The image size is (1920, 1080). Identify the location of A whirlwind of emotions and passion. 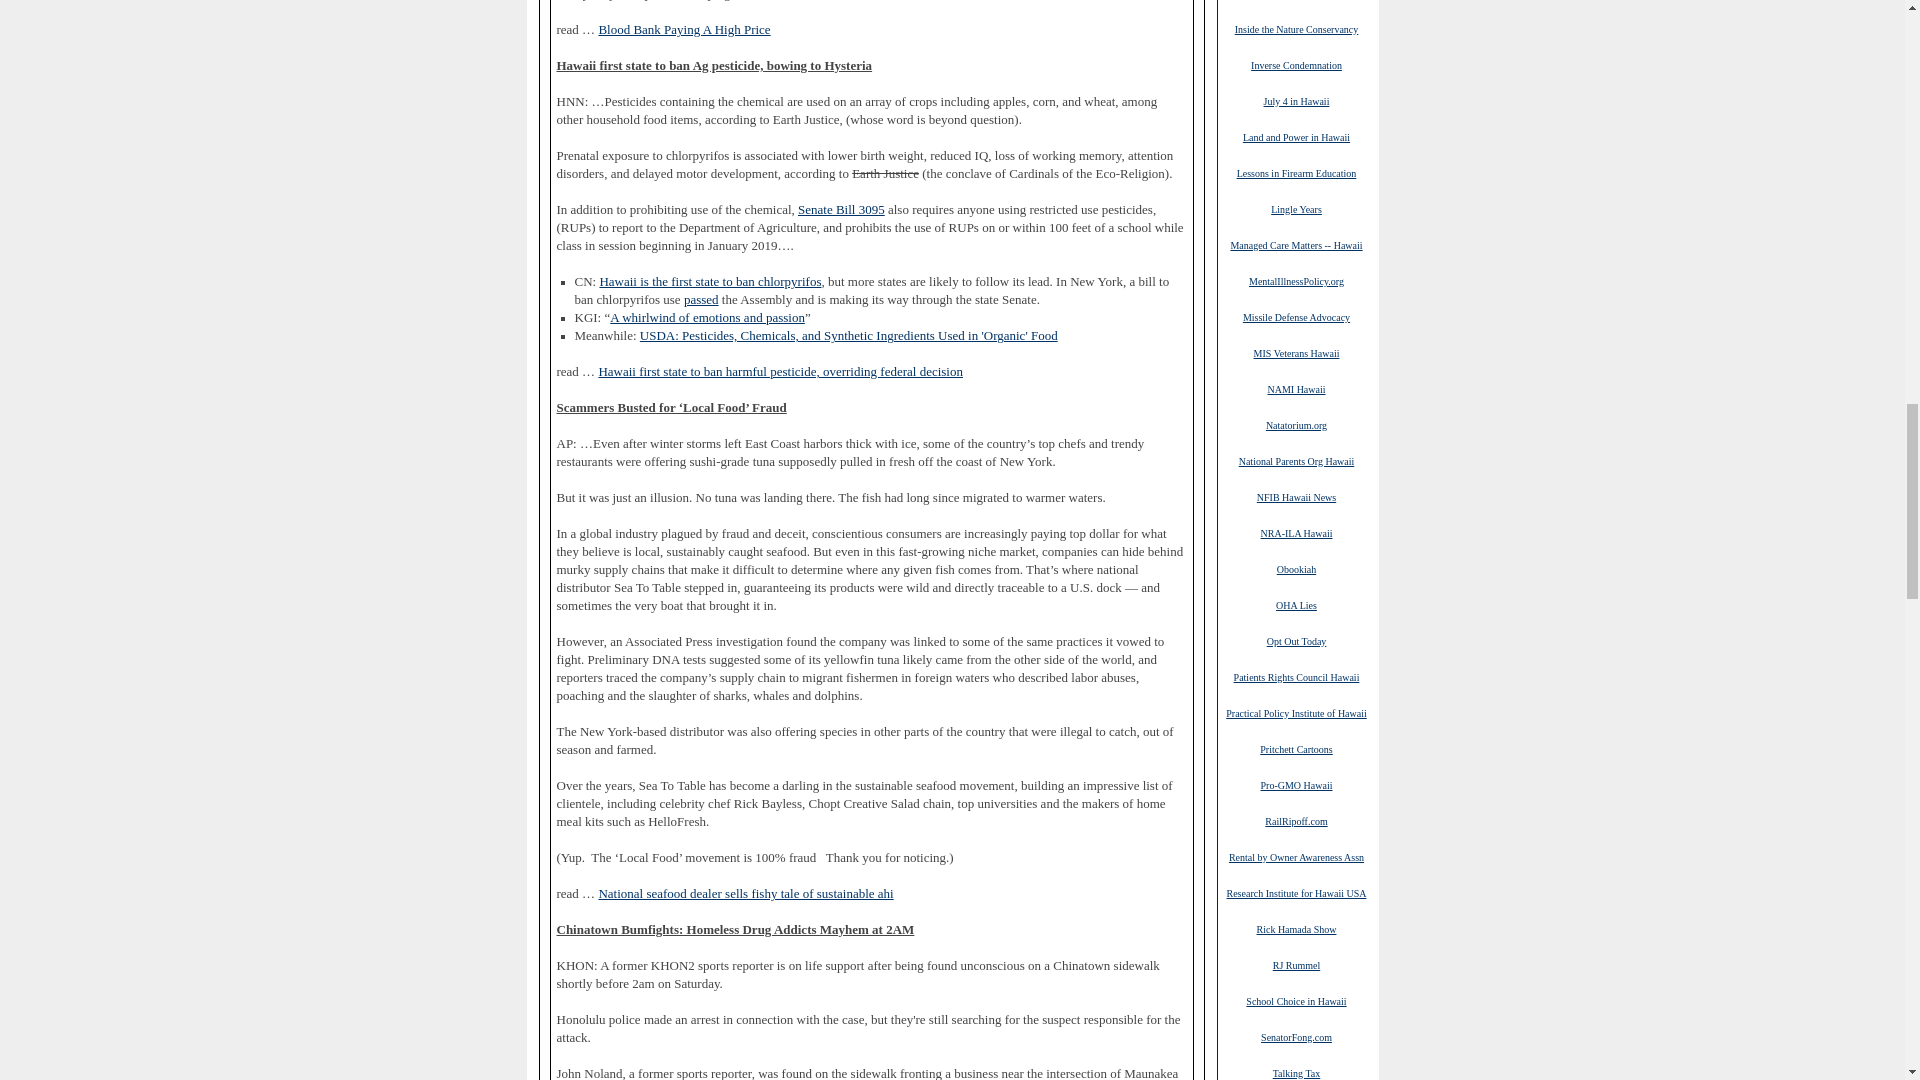
(707, 318).